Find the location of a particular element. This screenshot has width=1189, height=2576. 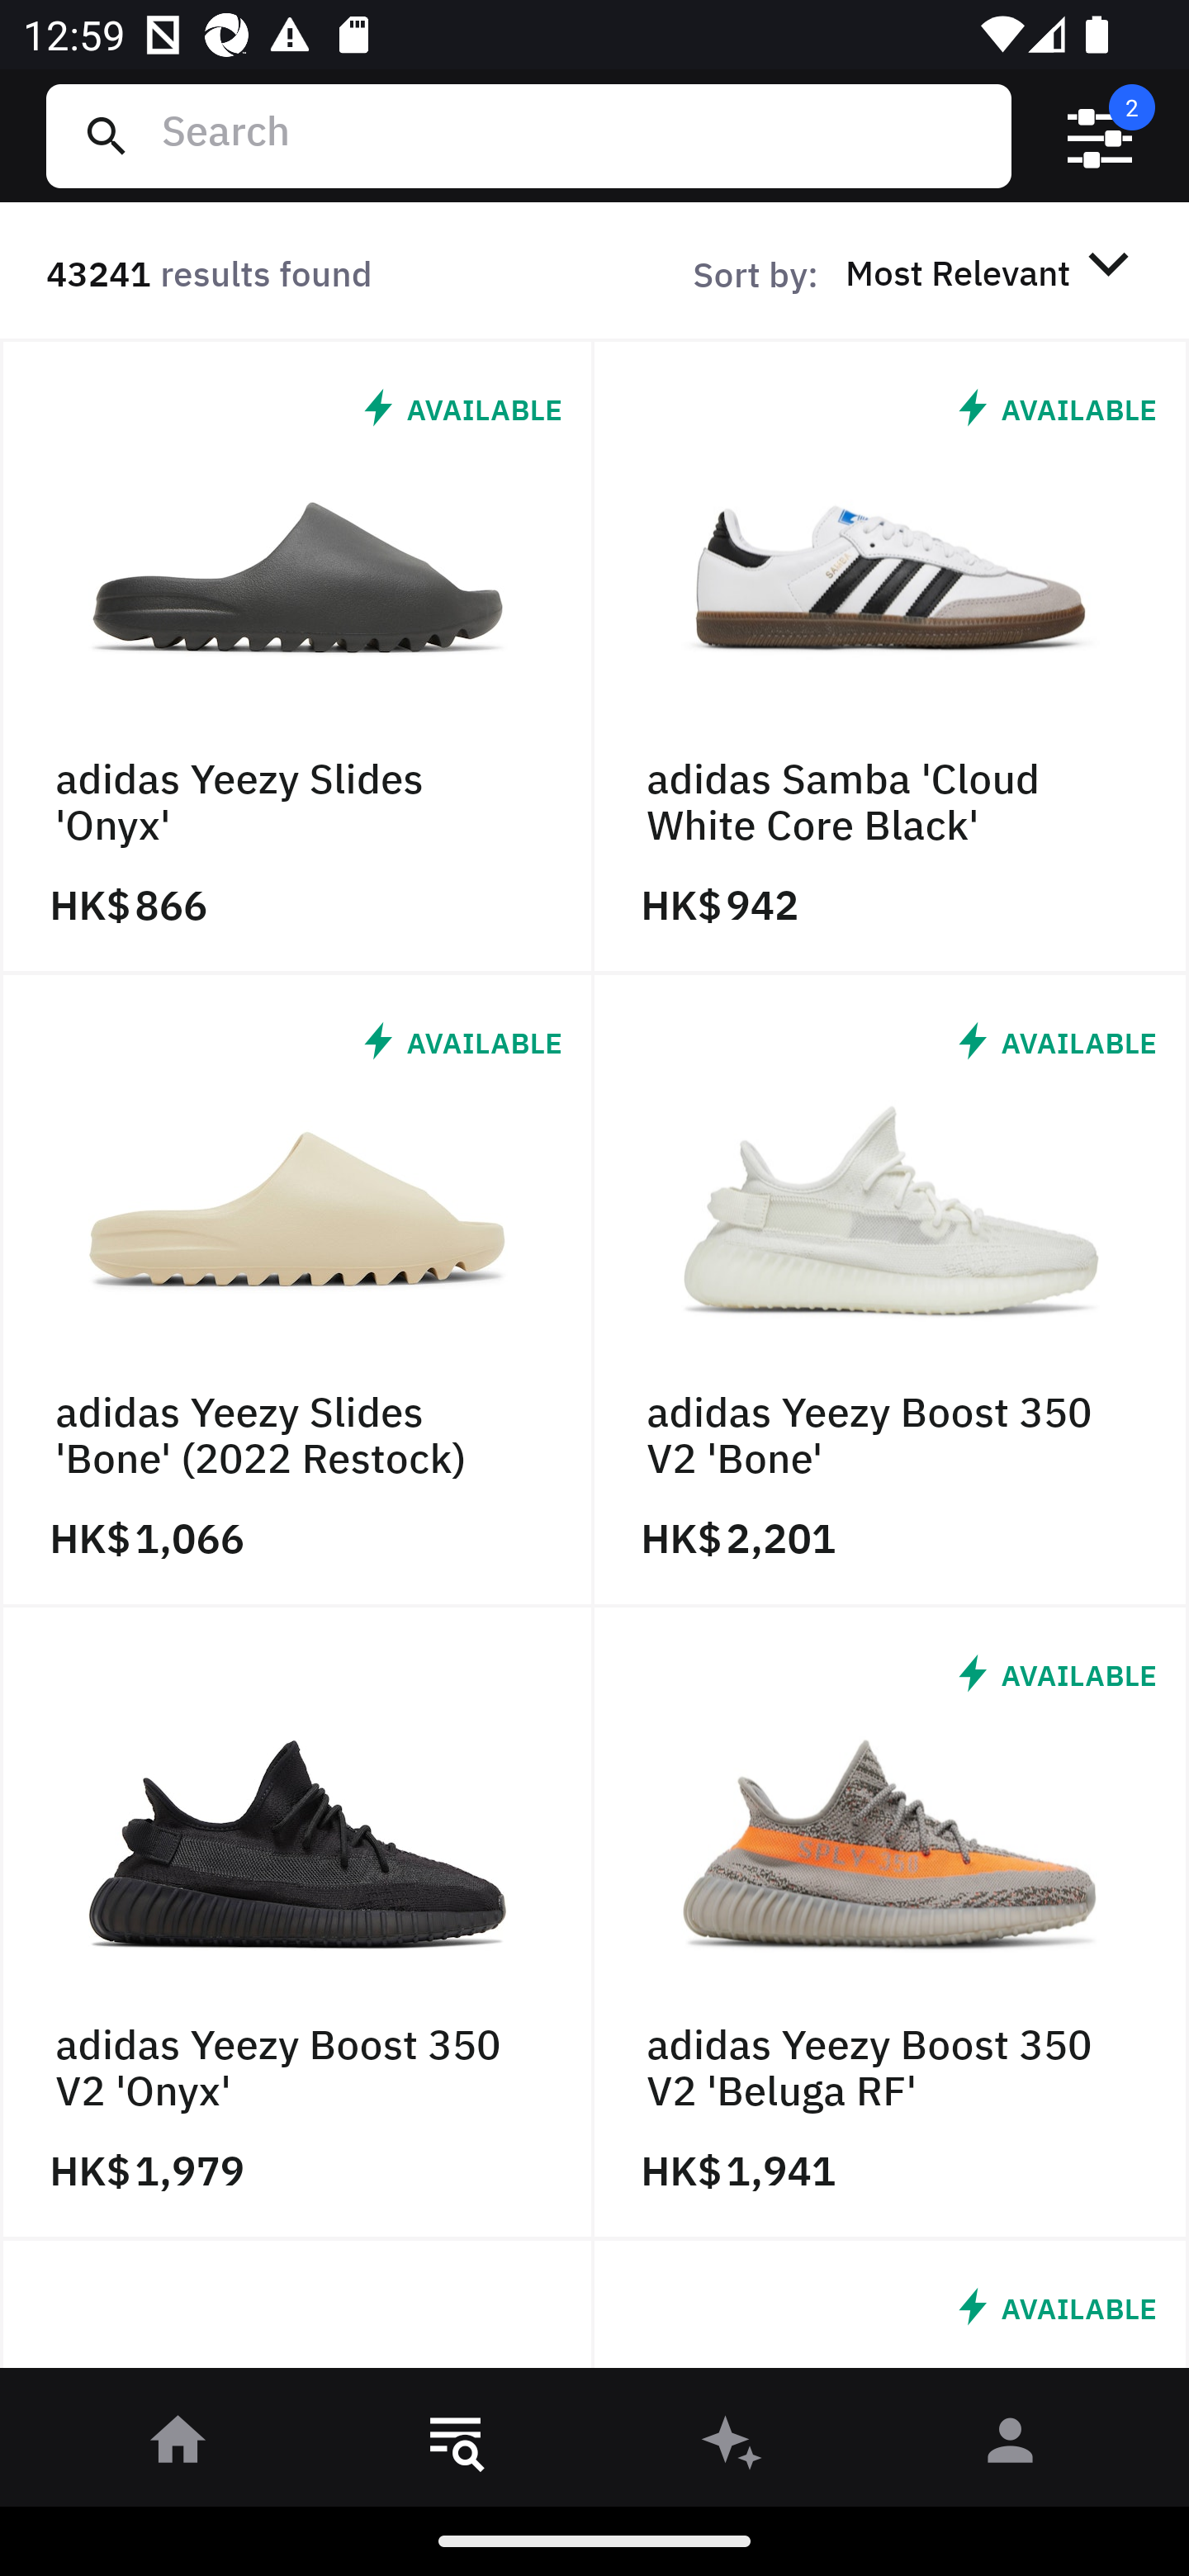

󱎸 is located at coordinates (456, 2446).